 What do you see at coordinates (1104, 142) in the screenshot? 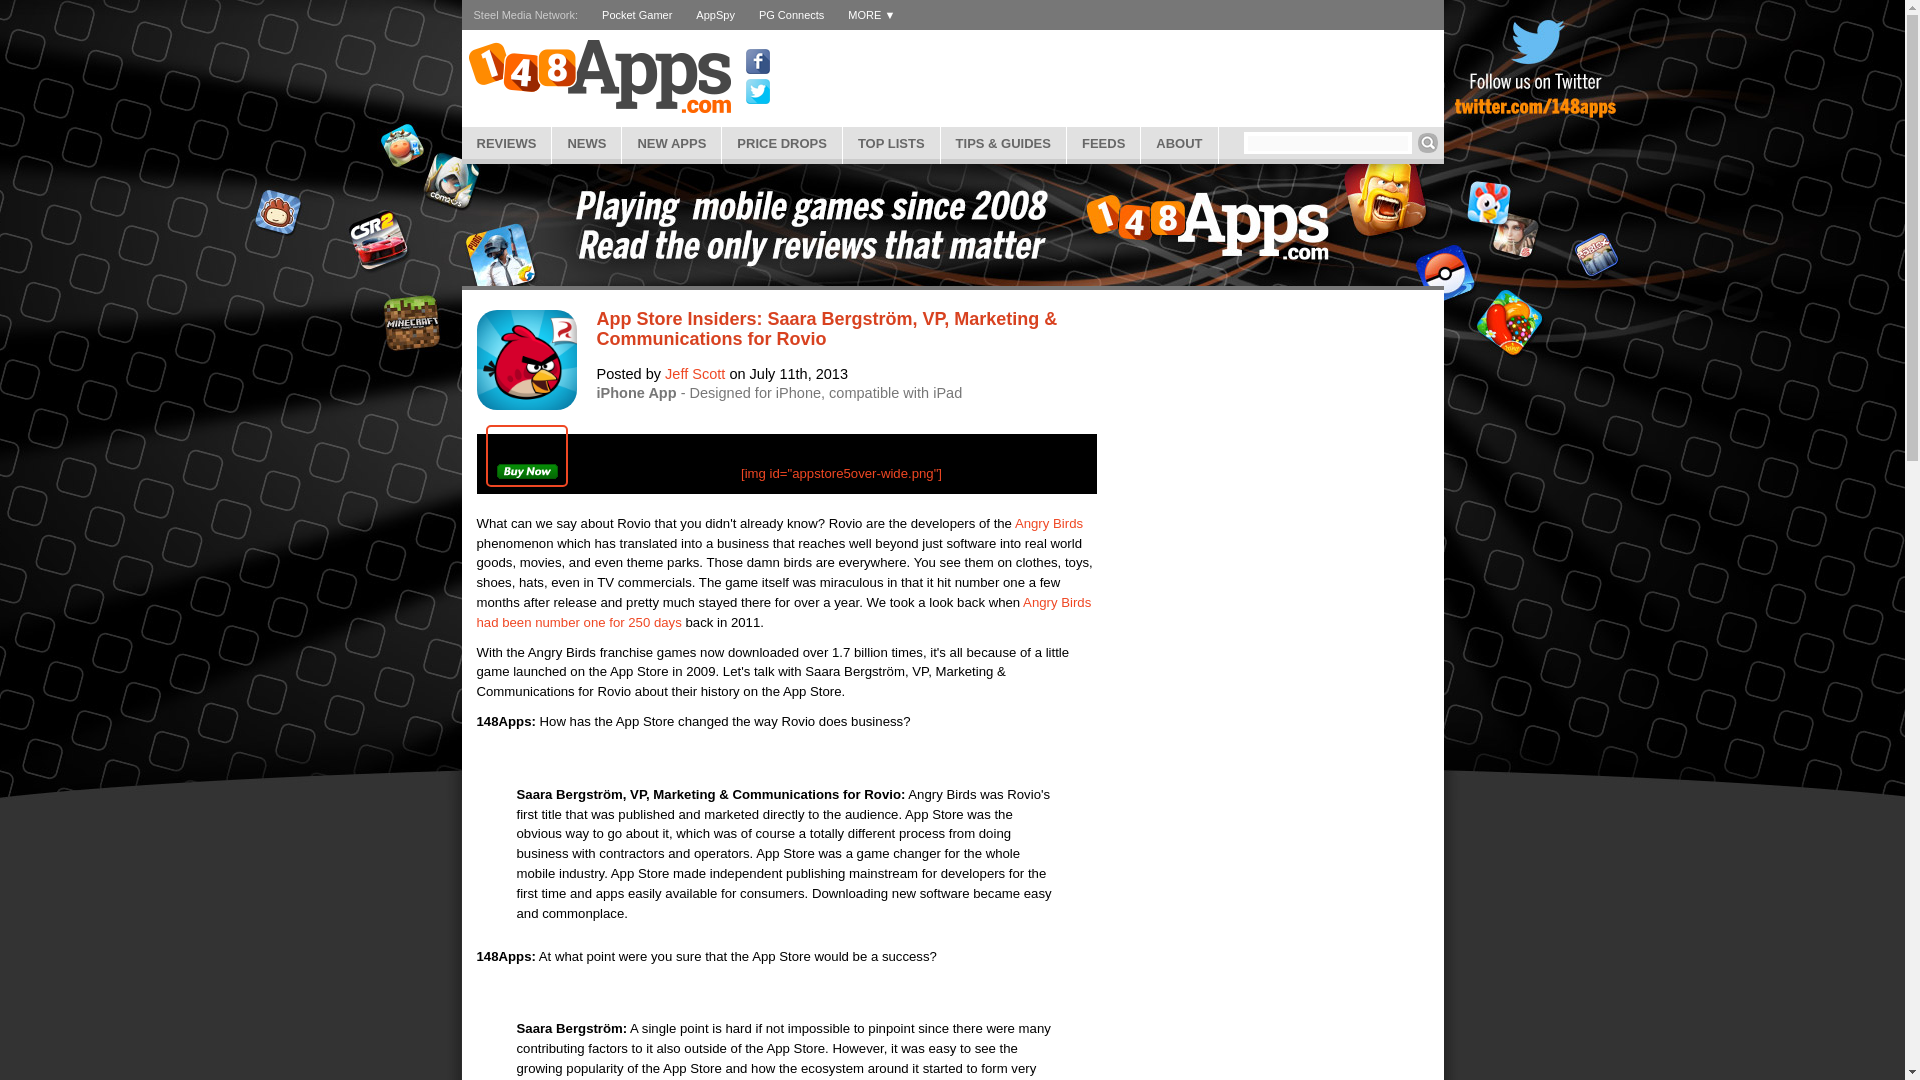
I see `Feeds` at bounding box center [1104, 142].